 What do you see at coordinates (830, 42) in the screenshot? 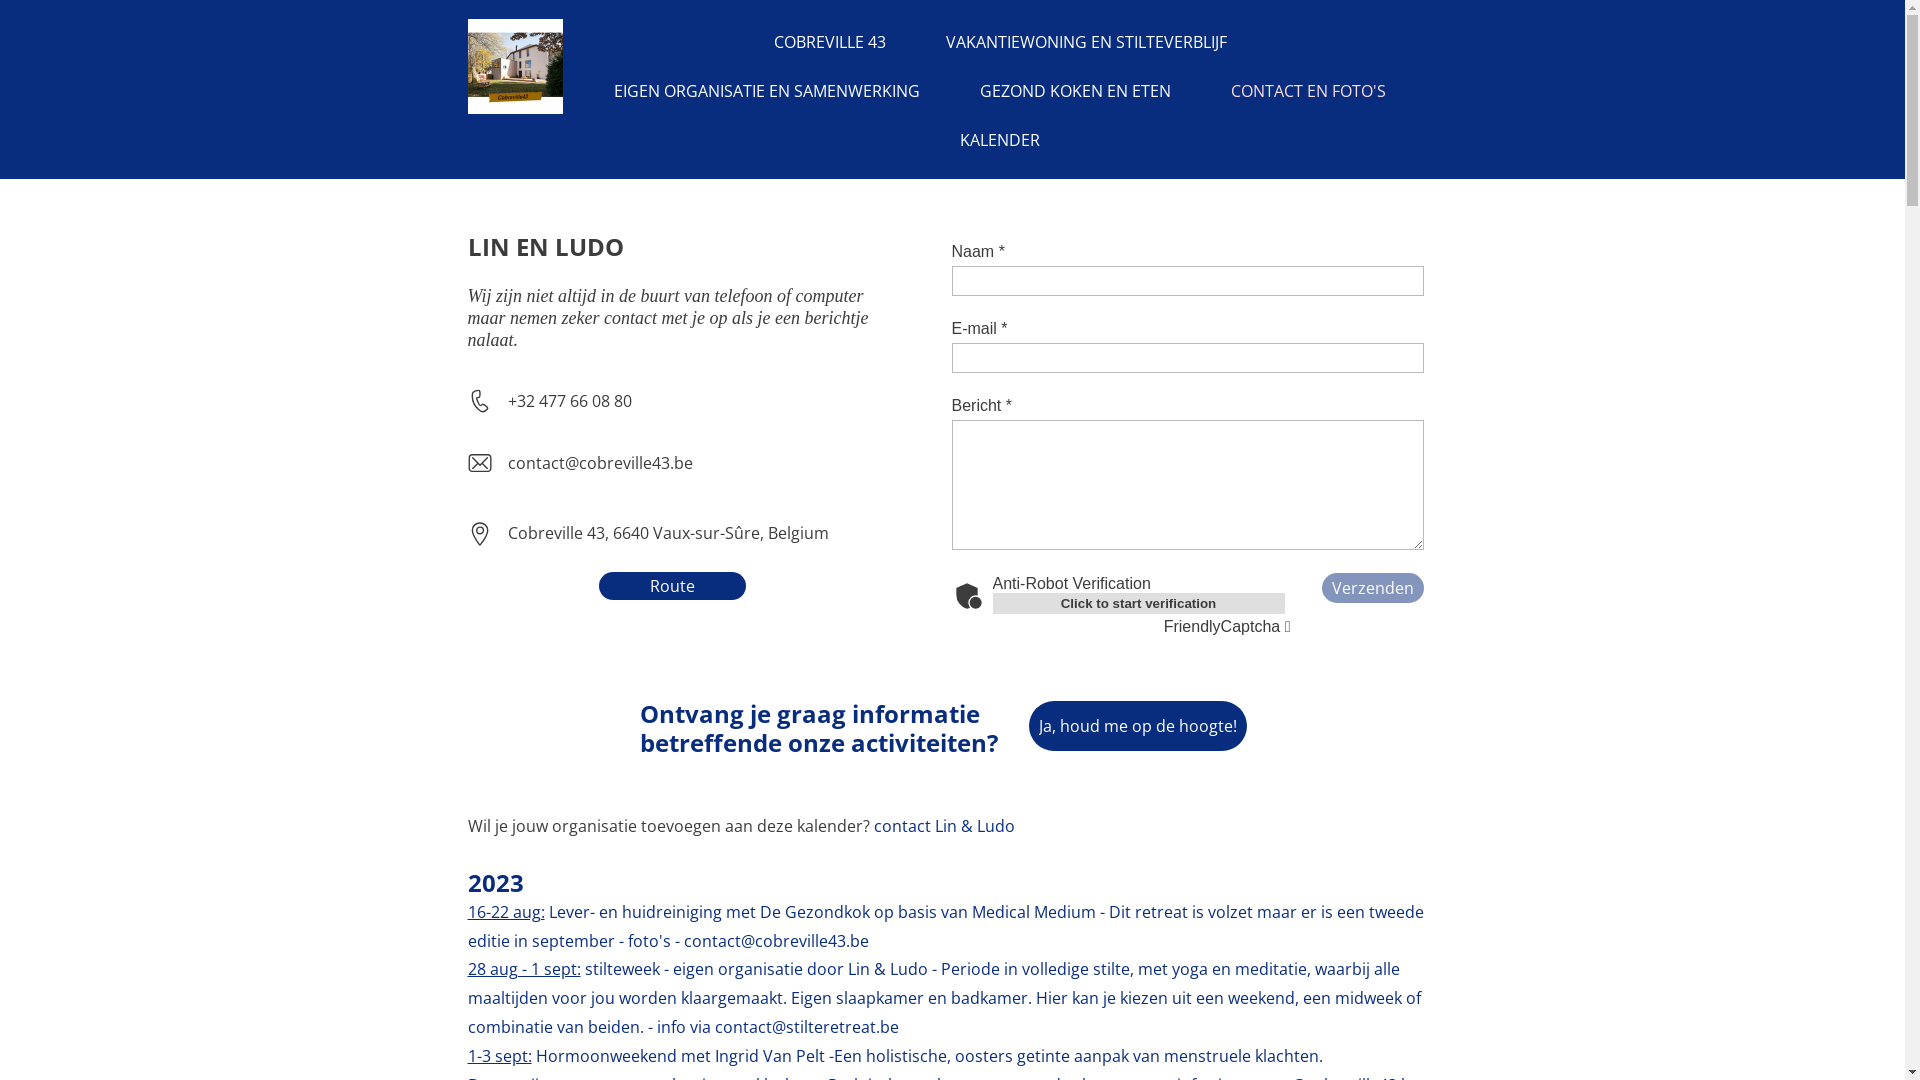
I see `COBREVILLE 43` at bounding box center [830, 42].